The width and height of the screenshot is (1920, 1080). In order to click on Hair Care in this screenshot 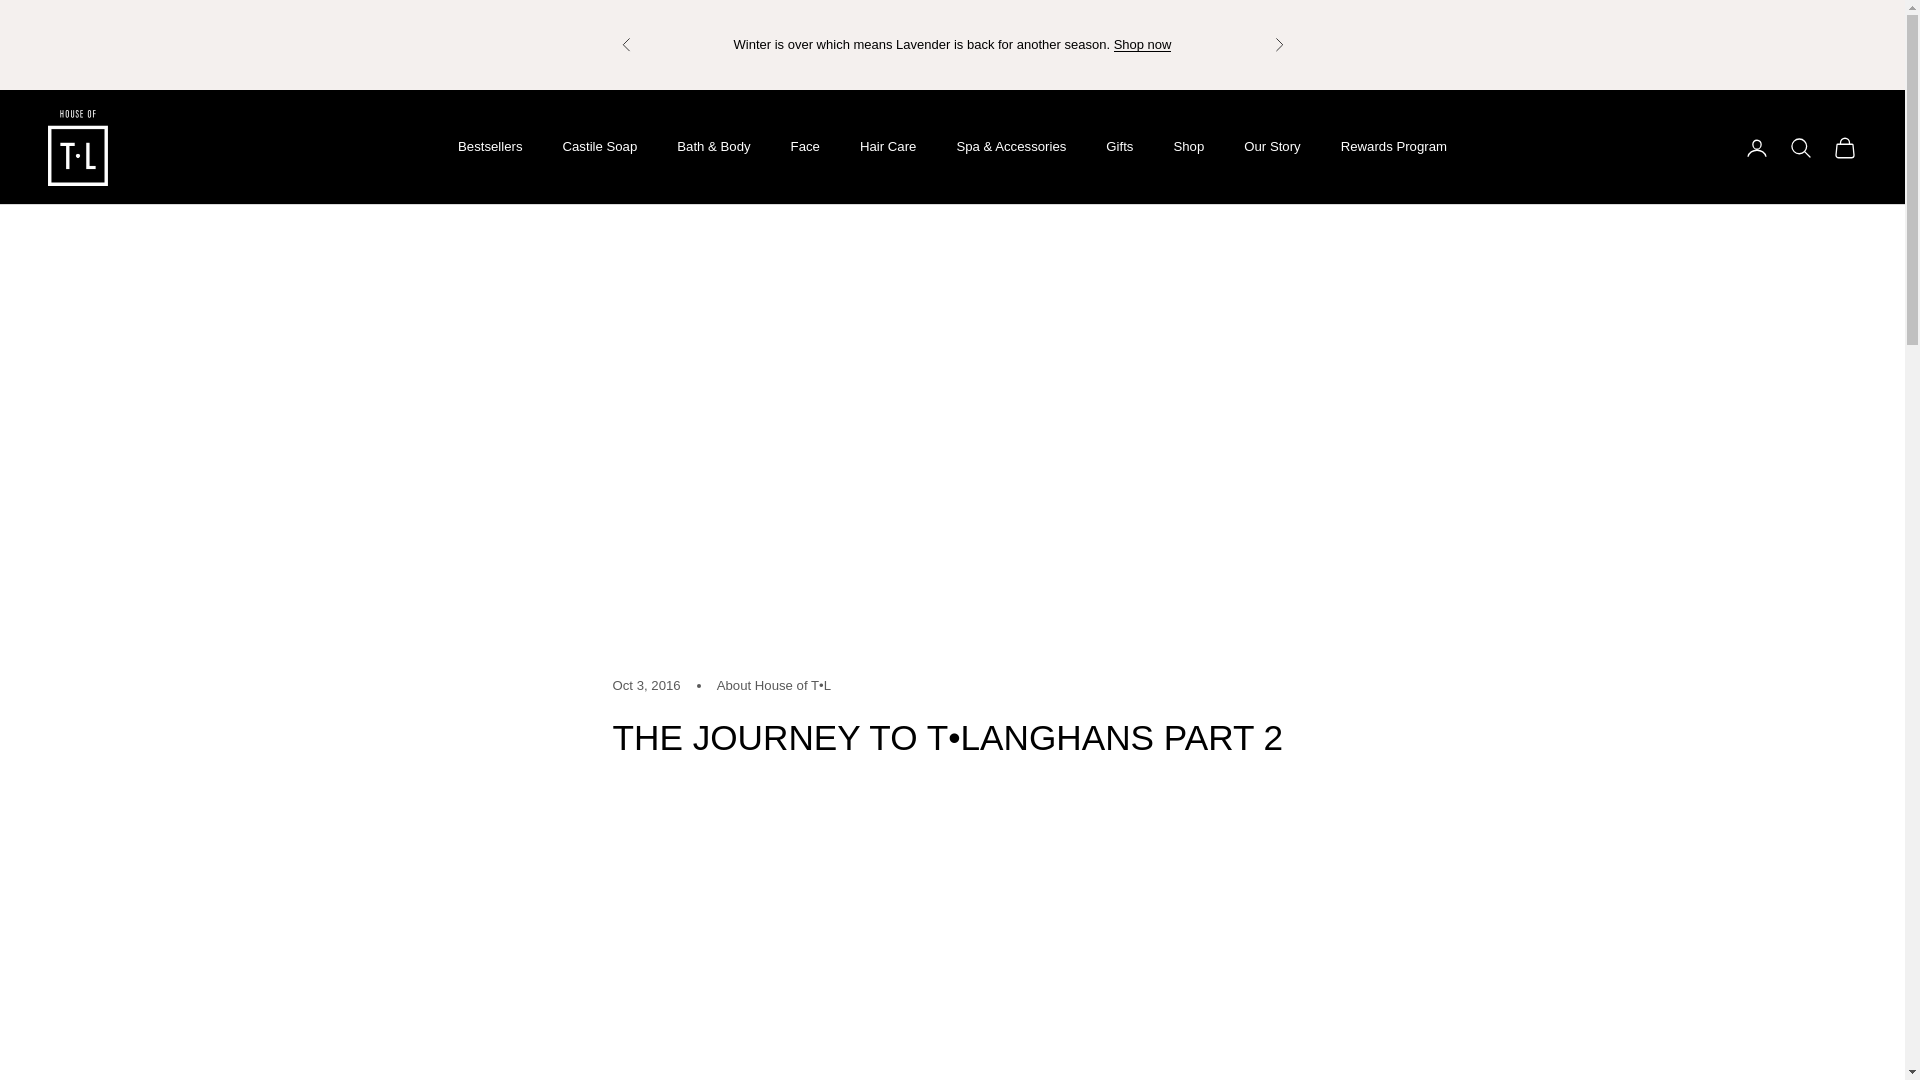, I will do `click(888, 146)`.